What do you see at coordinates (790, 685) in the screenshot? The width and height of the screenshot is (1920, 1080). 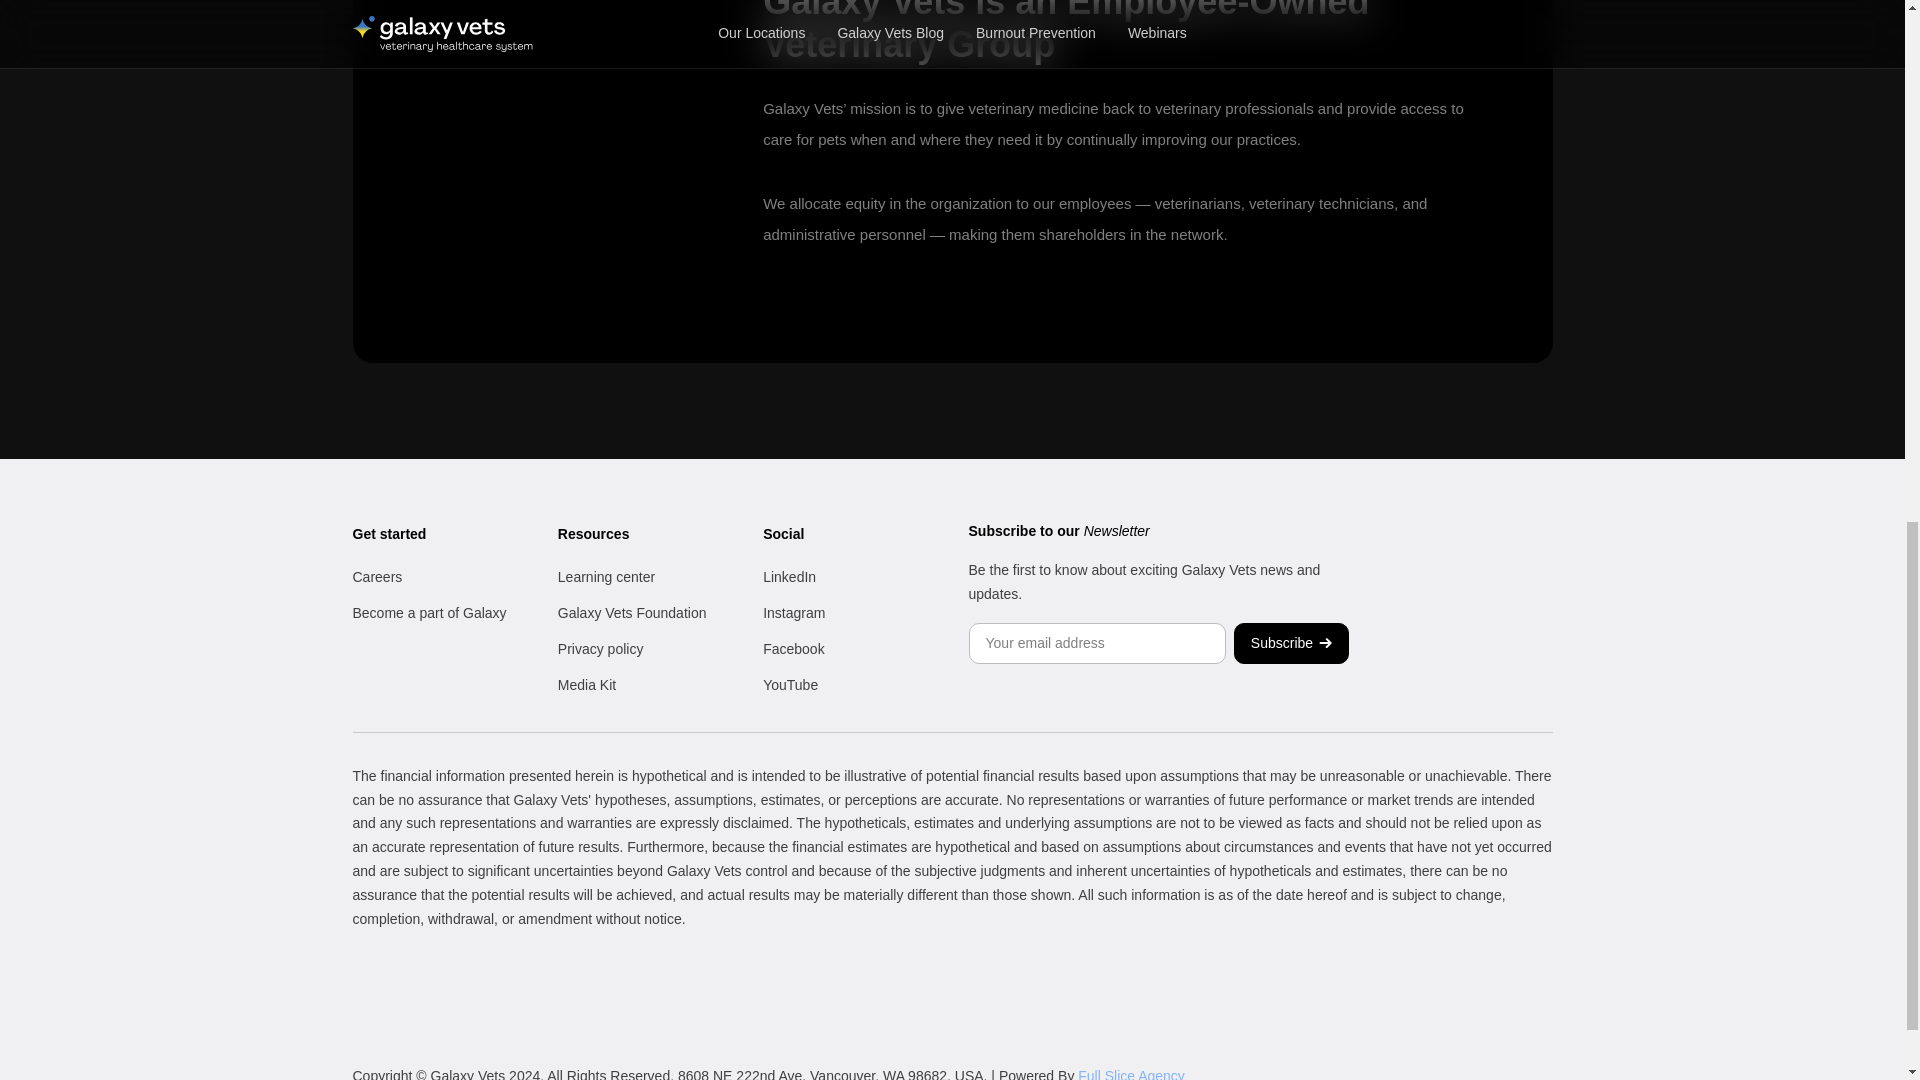 I see `YouTube` at bounding box center [790, 685].